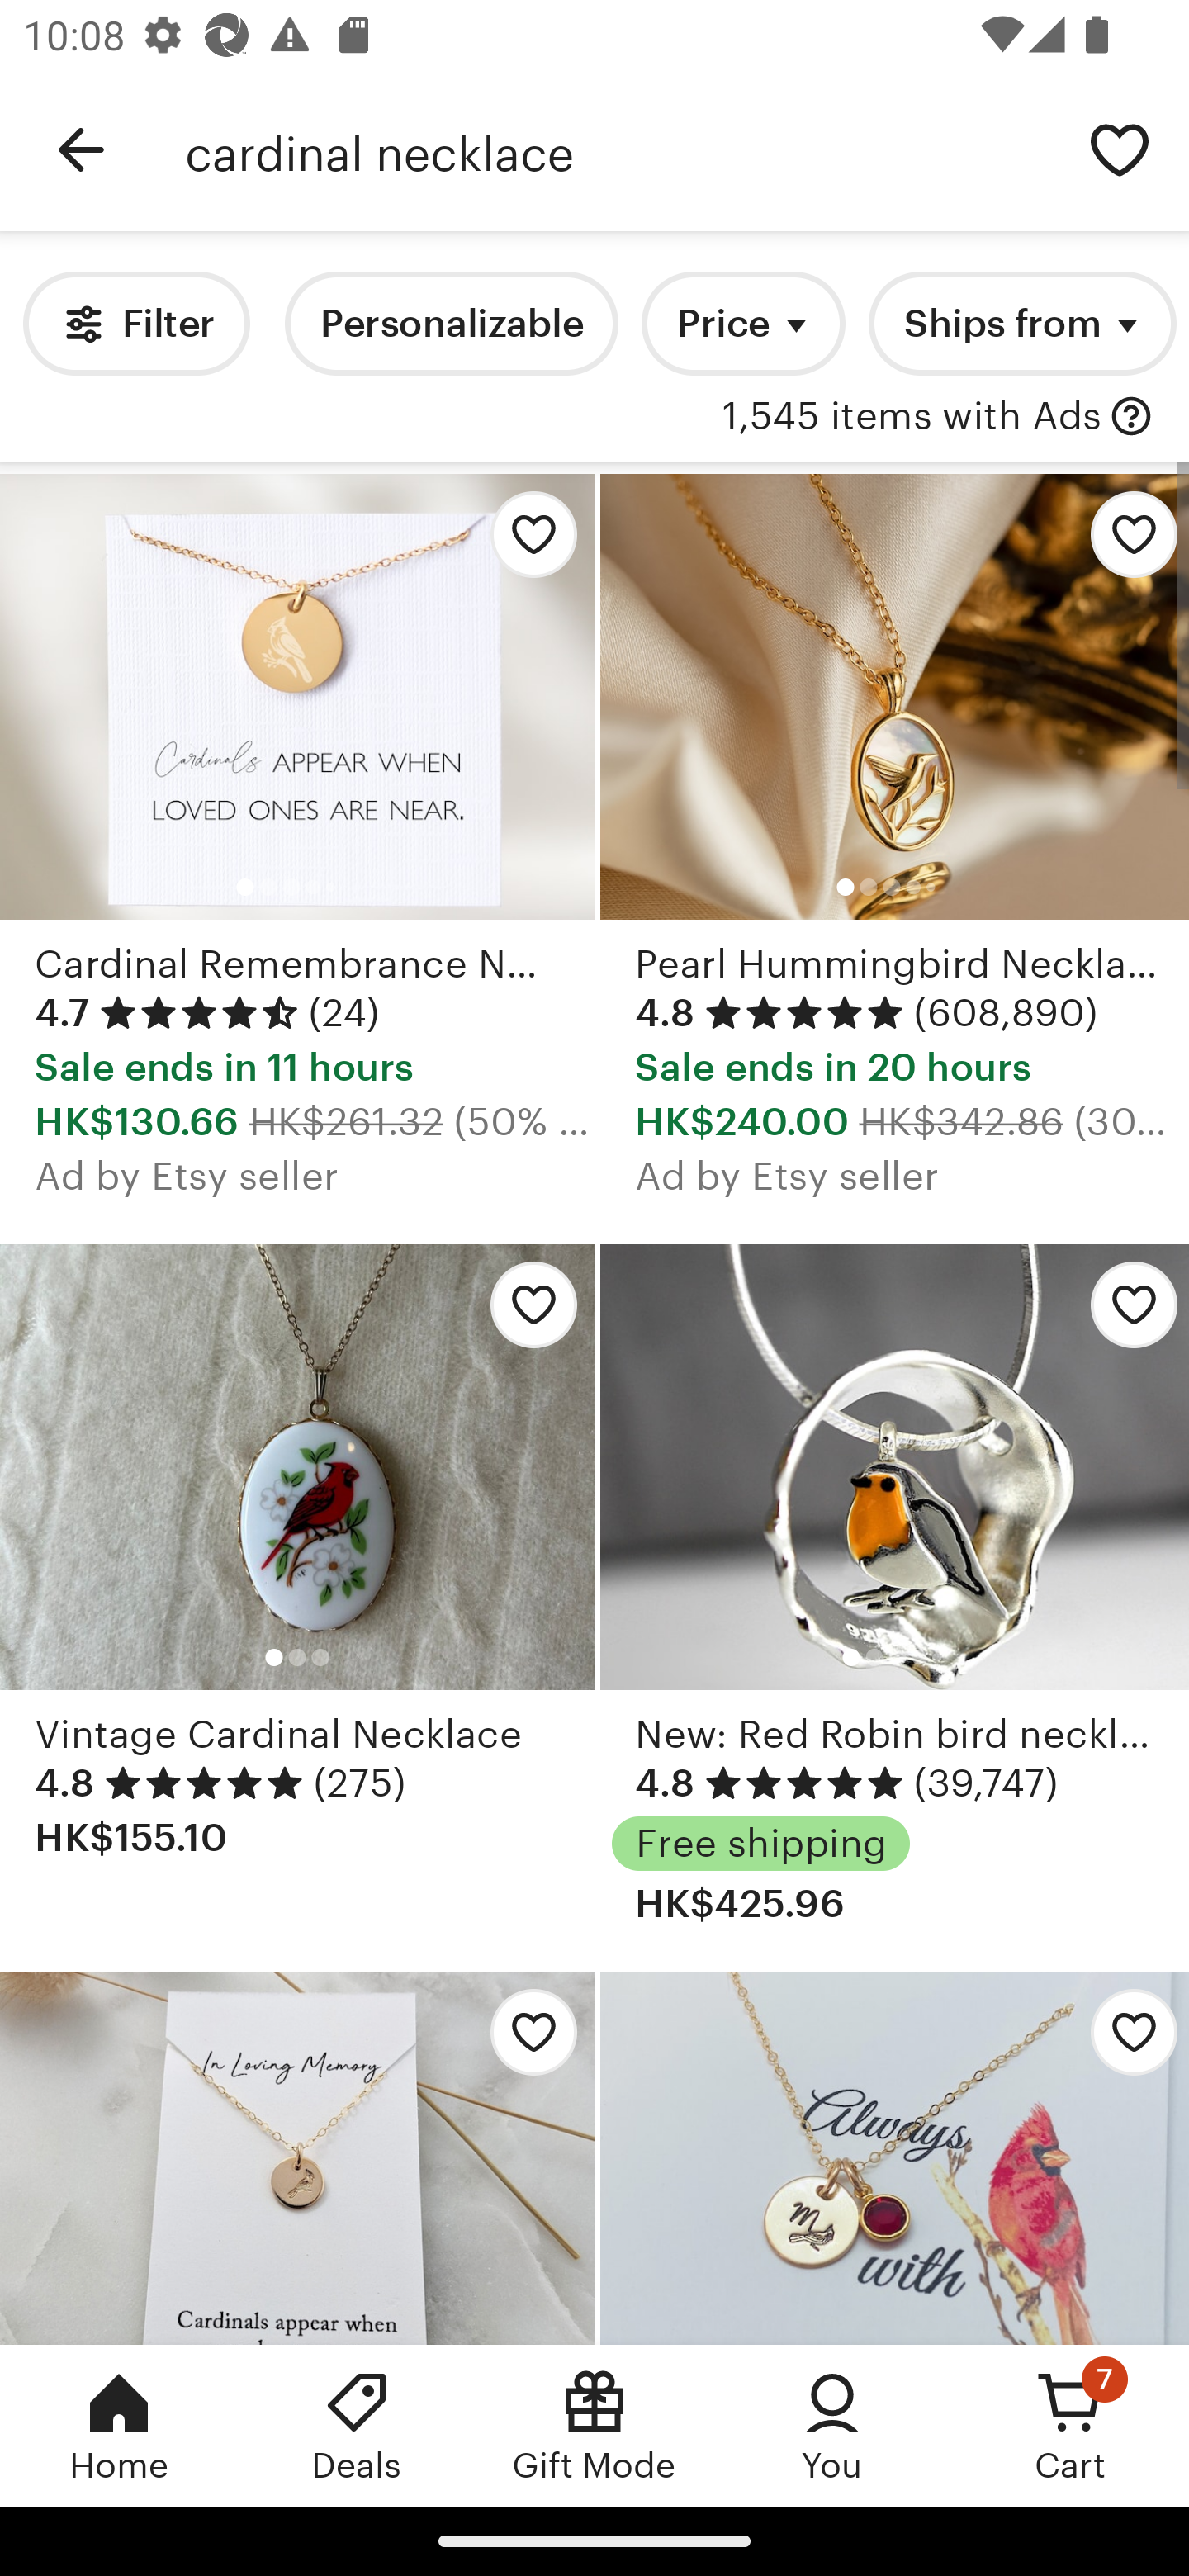  Describe the element at coordinates (1120, 149) in the screenshot. I see `Save search` at that location.